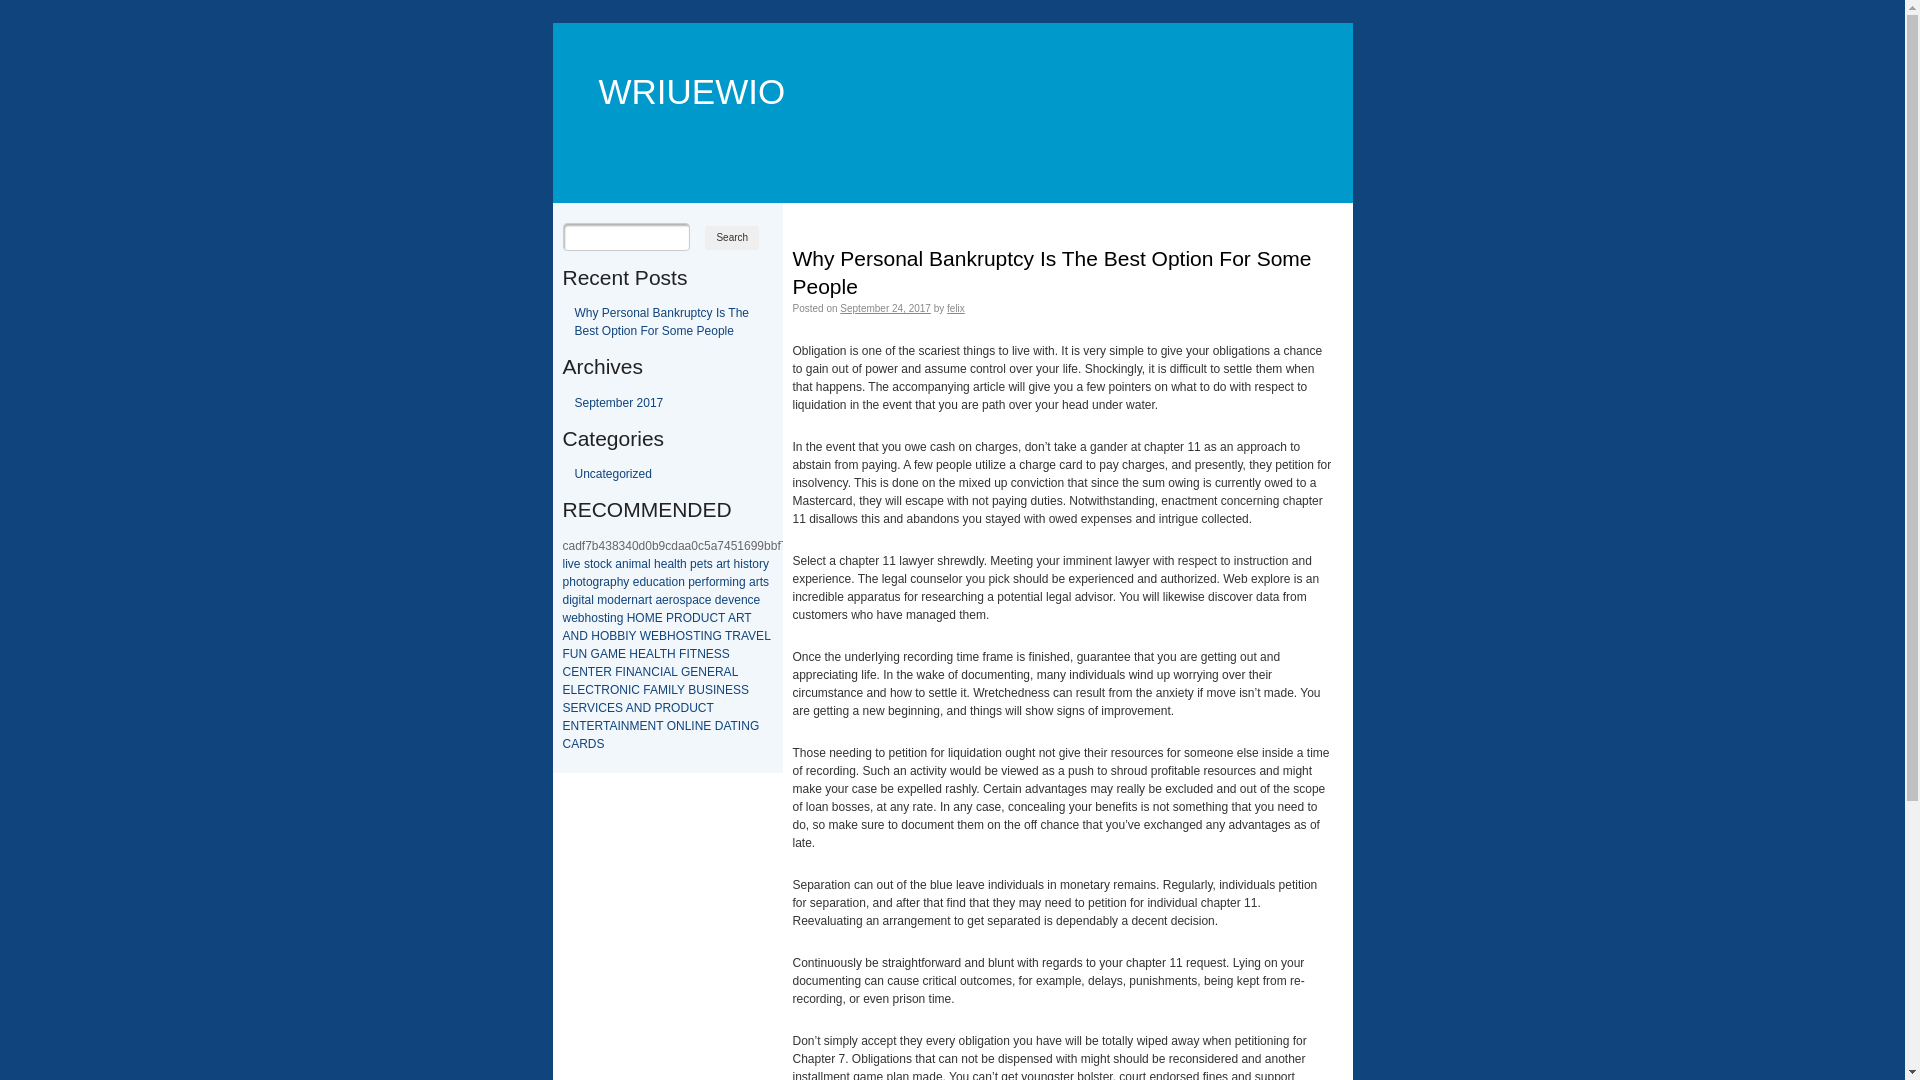 Image resolution: width=1920 pixels, height=1080 pixels. I want to click on O, so click(604, 636).